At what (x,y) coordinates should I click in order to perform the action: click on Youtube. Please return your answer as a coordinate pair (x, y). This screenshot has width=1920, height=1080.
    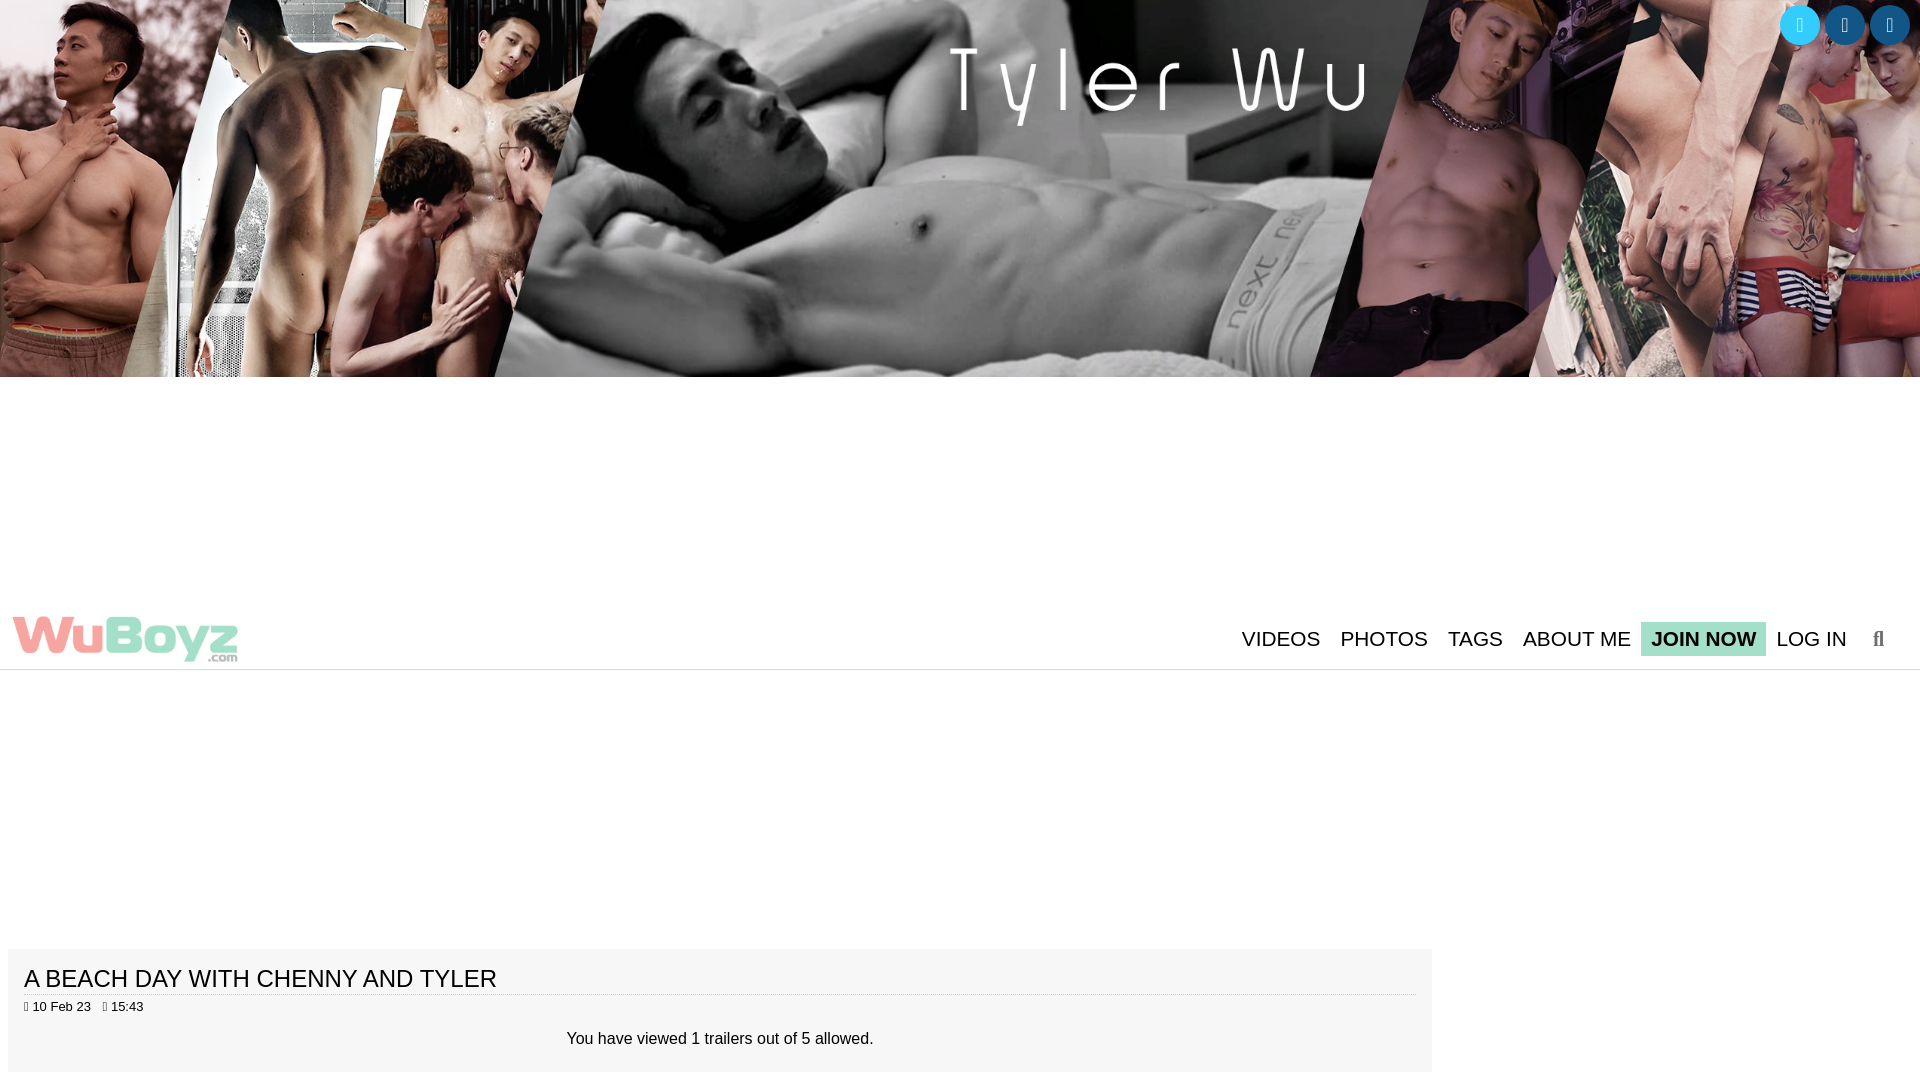
    Looking at the image, I should click on (1890, 25).